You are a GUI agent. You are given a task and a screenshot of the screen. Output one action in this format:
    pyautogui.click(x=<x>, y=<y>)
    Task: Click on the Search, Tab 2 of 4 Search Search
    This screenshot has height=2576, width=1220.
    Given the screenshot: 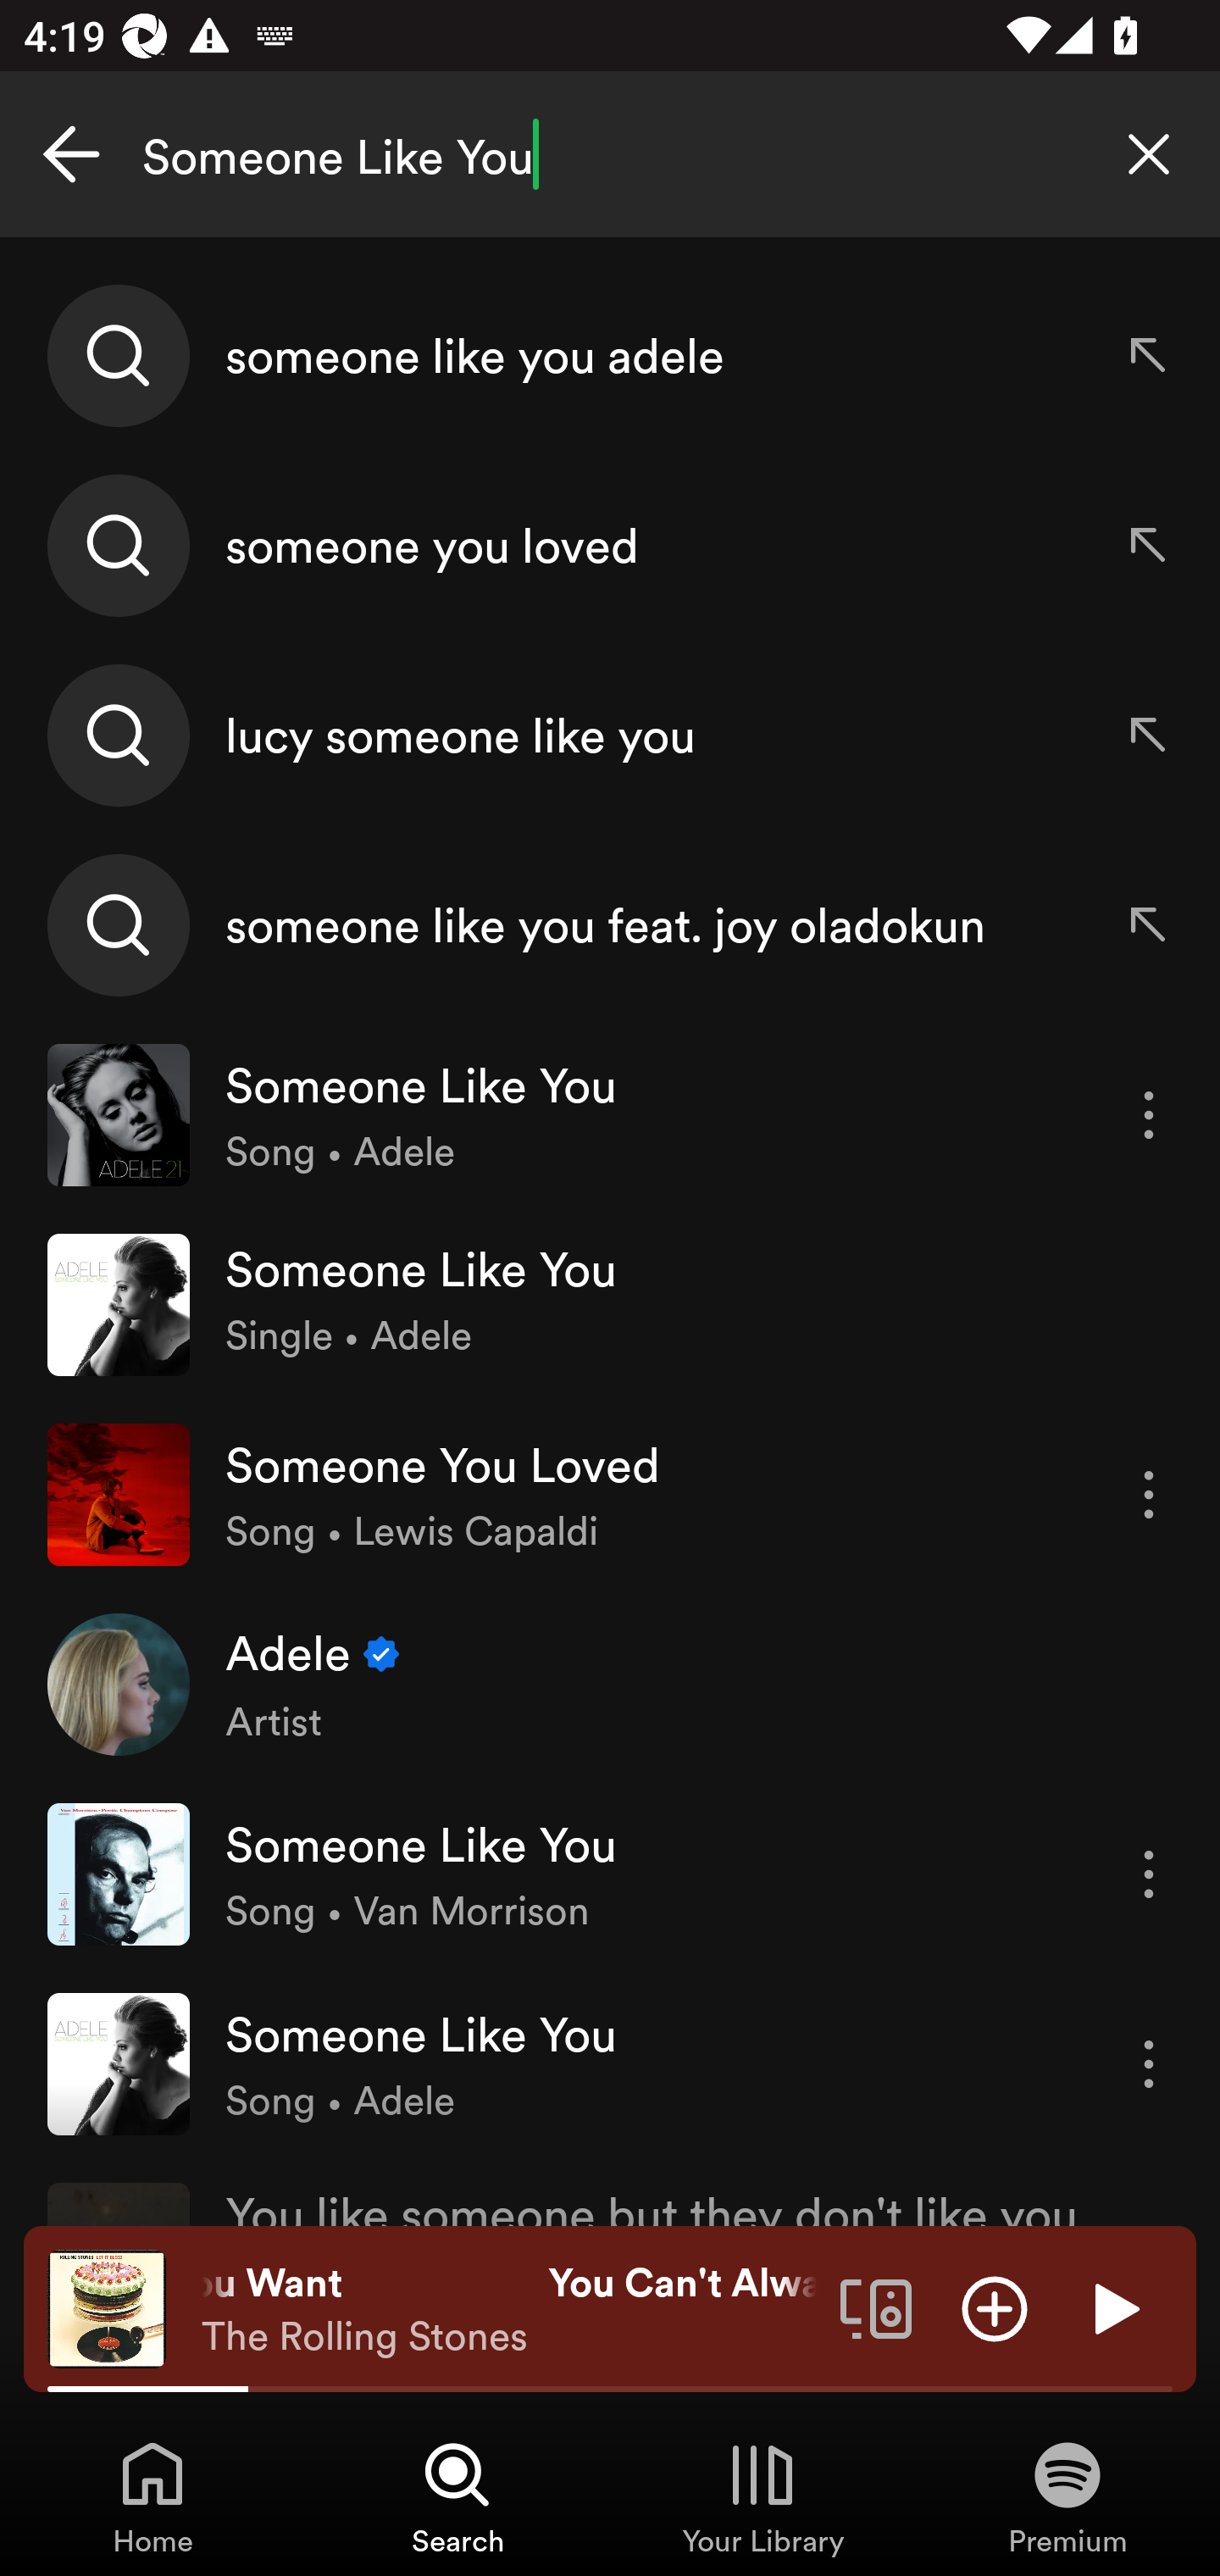 What is the action you would take?
    pyautogui.click(x=457, y=2496)
    